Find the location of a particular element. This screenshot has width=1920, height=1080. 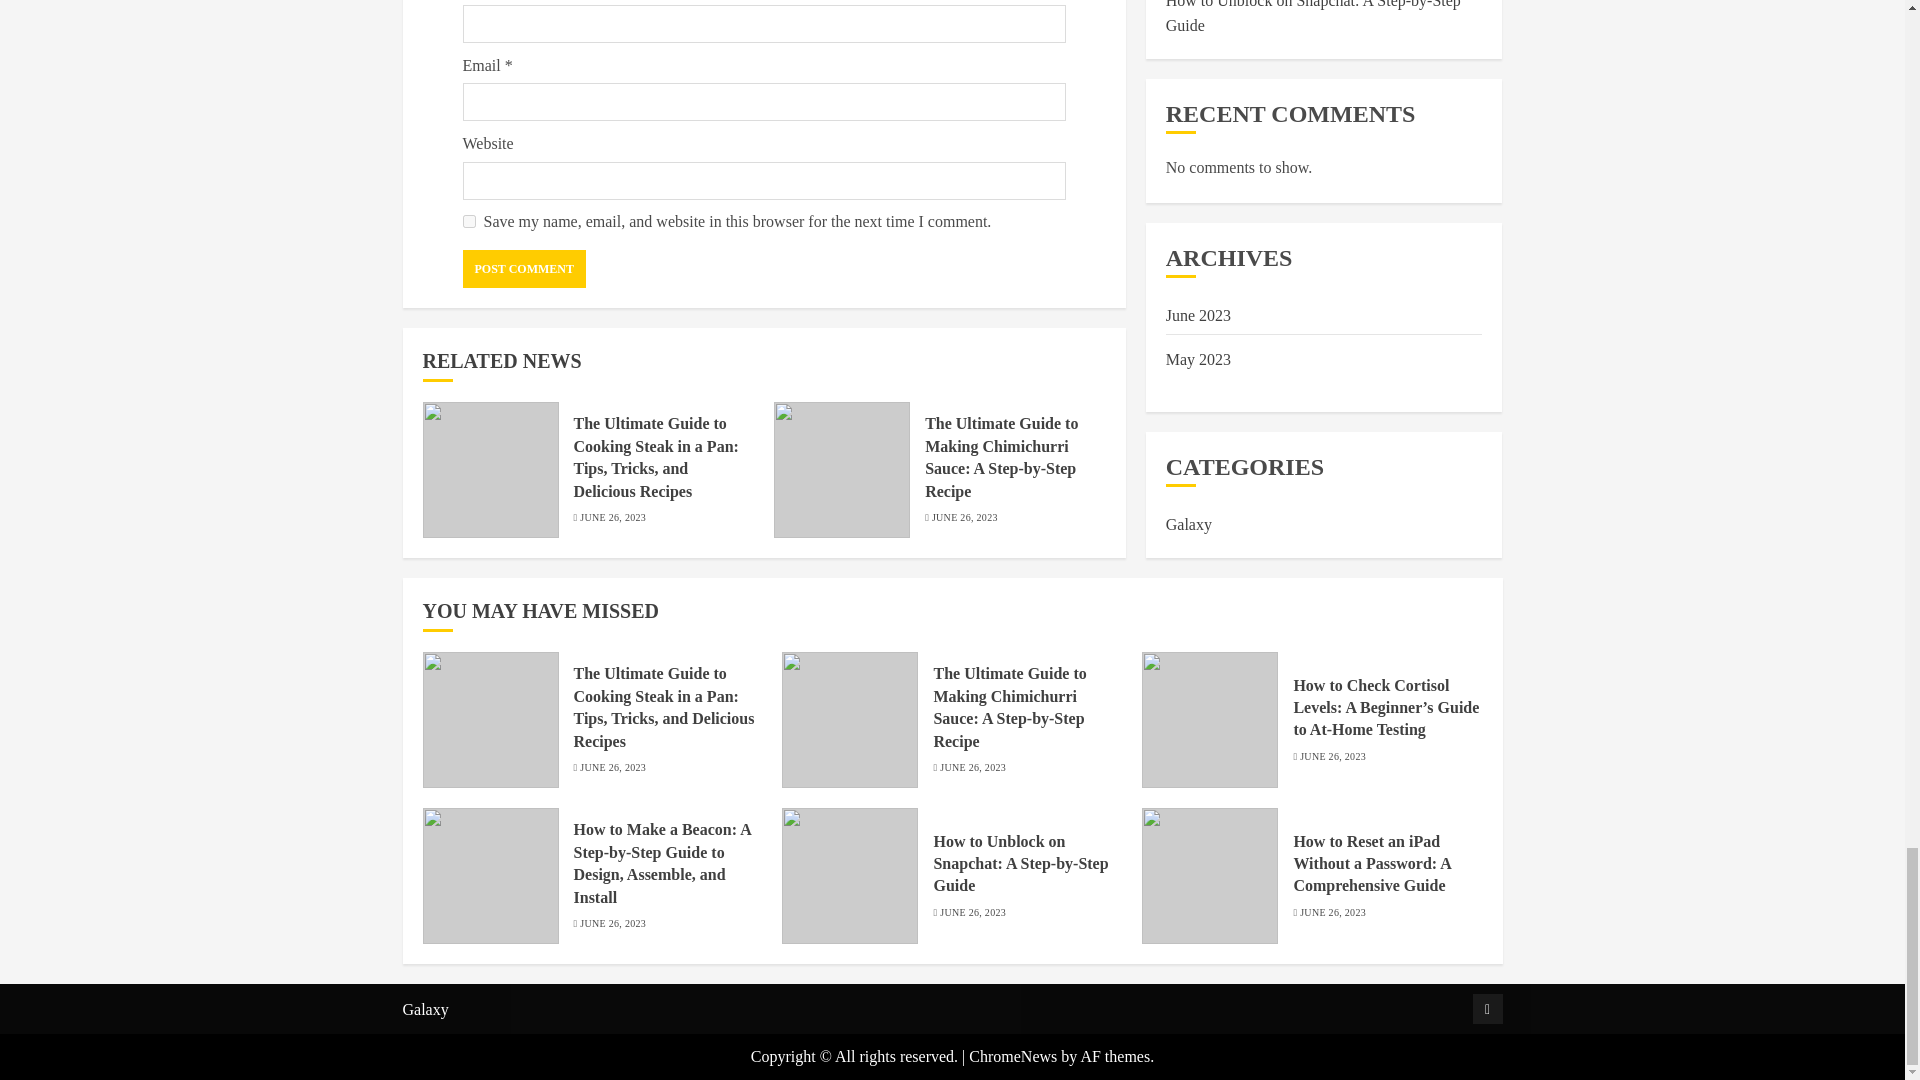

JUNE 26, 2023 is located at coordinates (964, 517).